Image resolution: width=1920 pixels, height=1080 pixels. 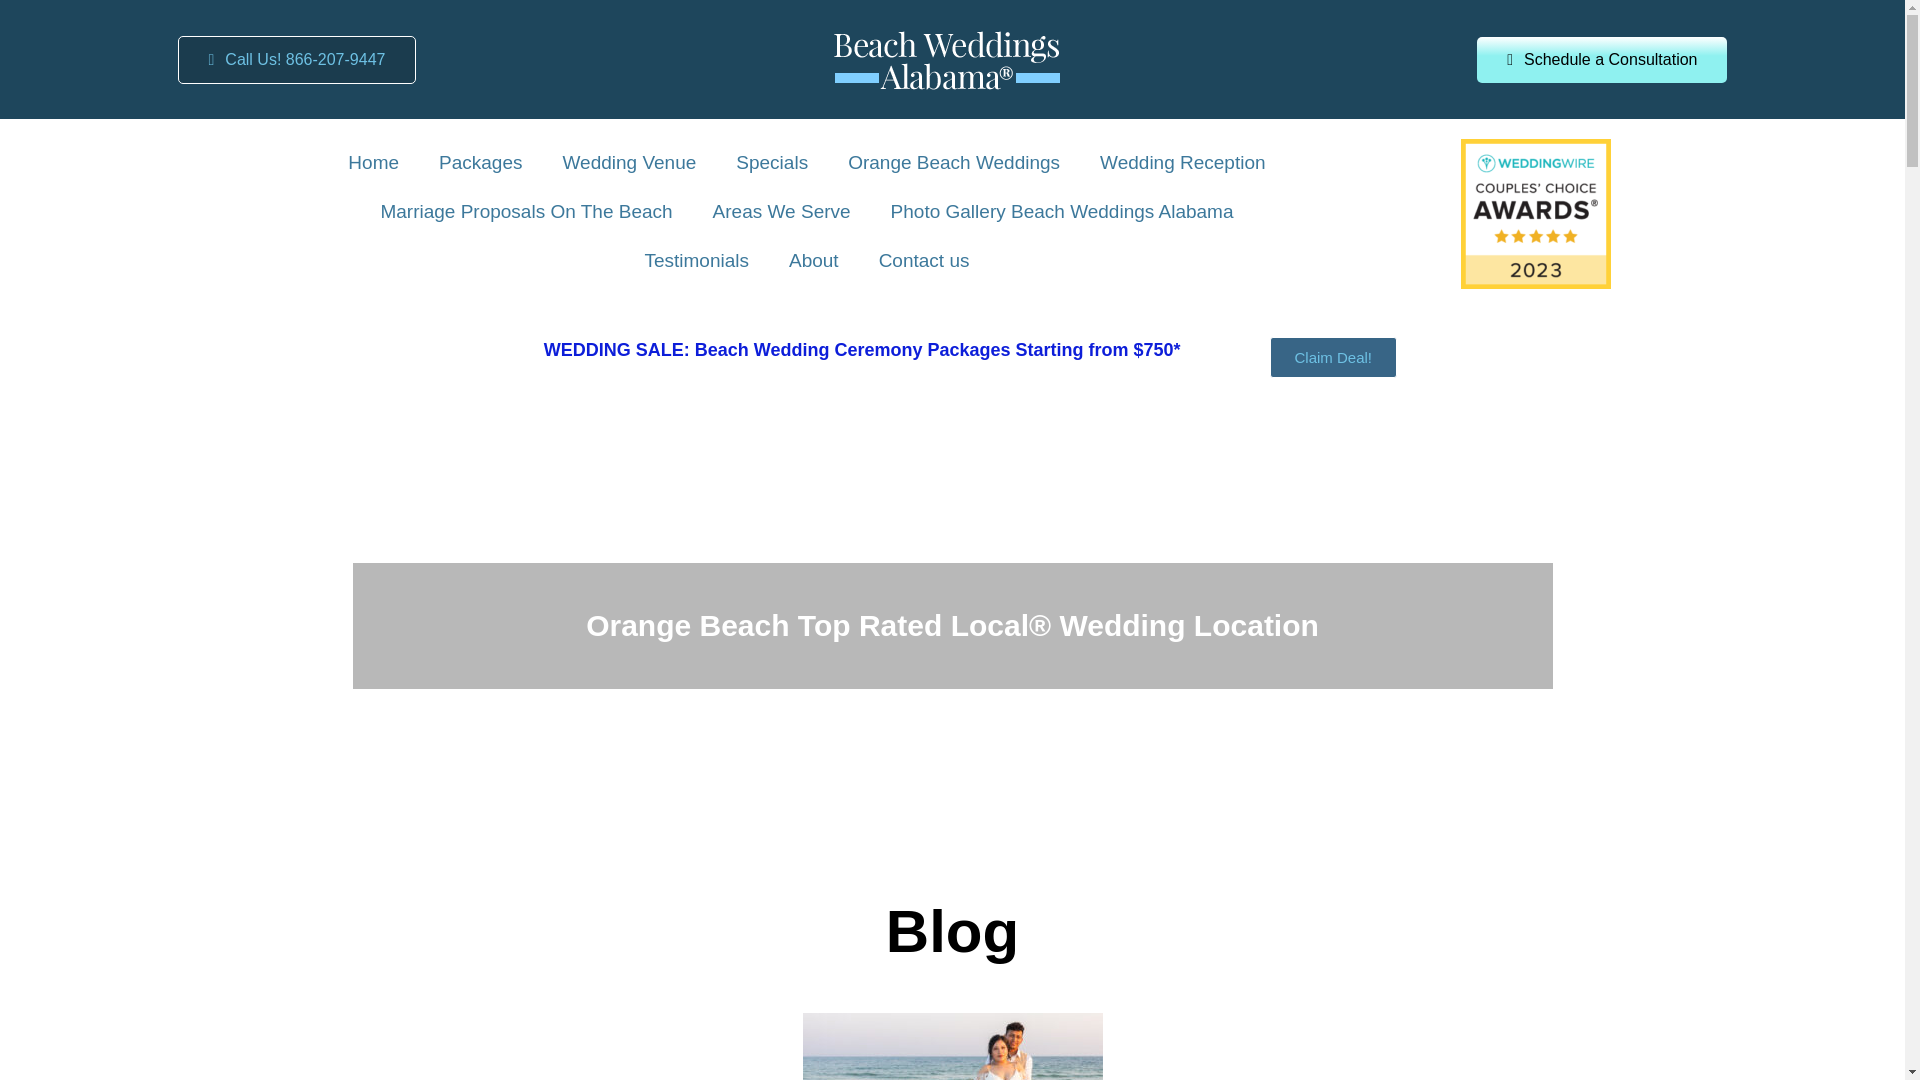 What do you see at coordinates (772, 163) in the screenshot?
I see `Specials` at bounding box center [772, 163].